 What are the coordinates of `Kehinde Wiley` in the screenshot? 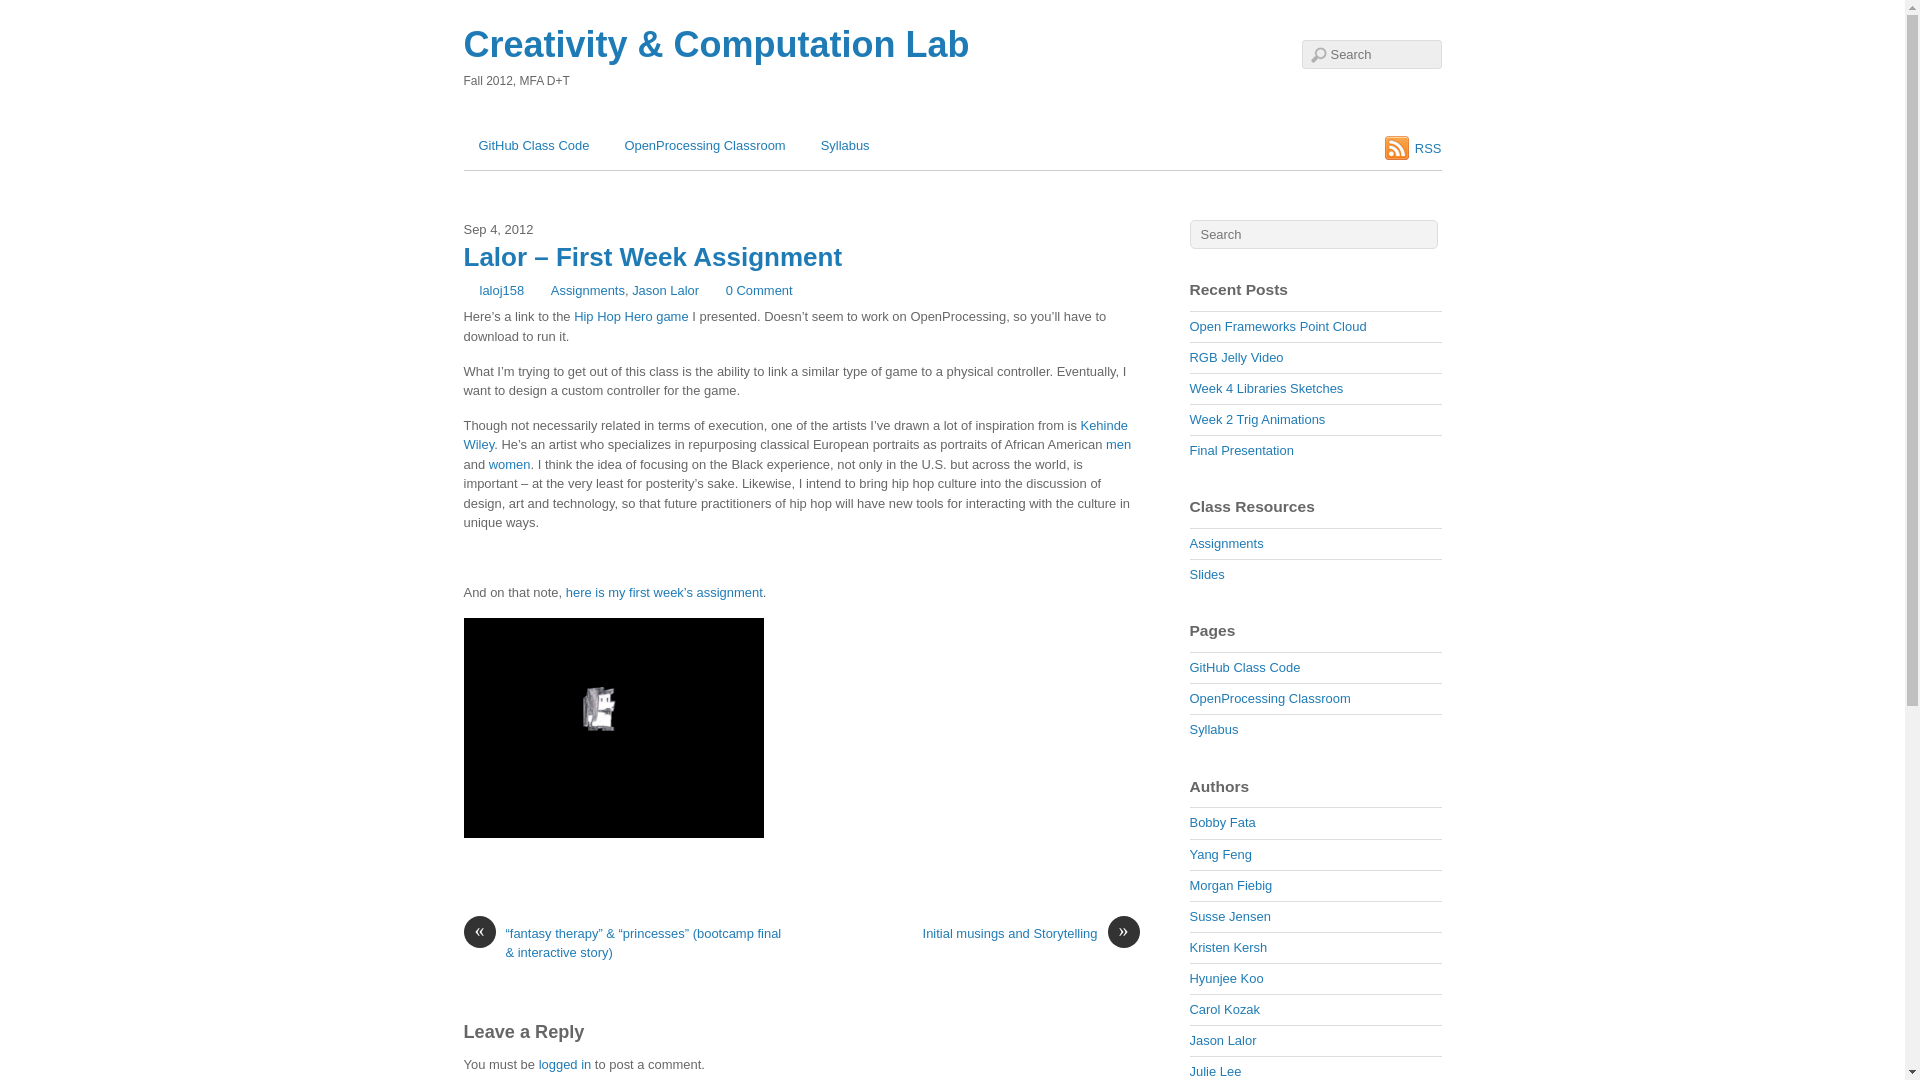 It's located at (796, 434).